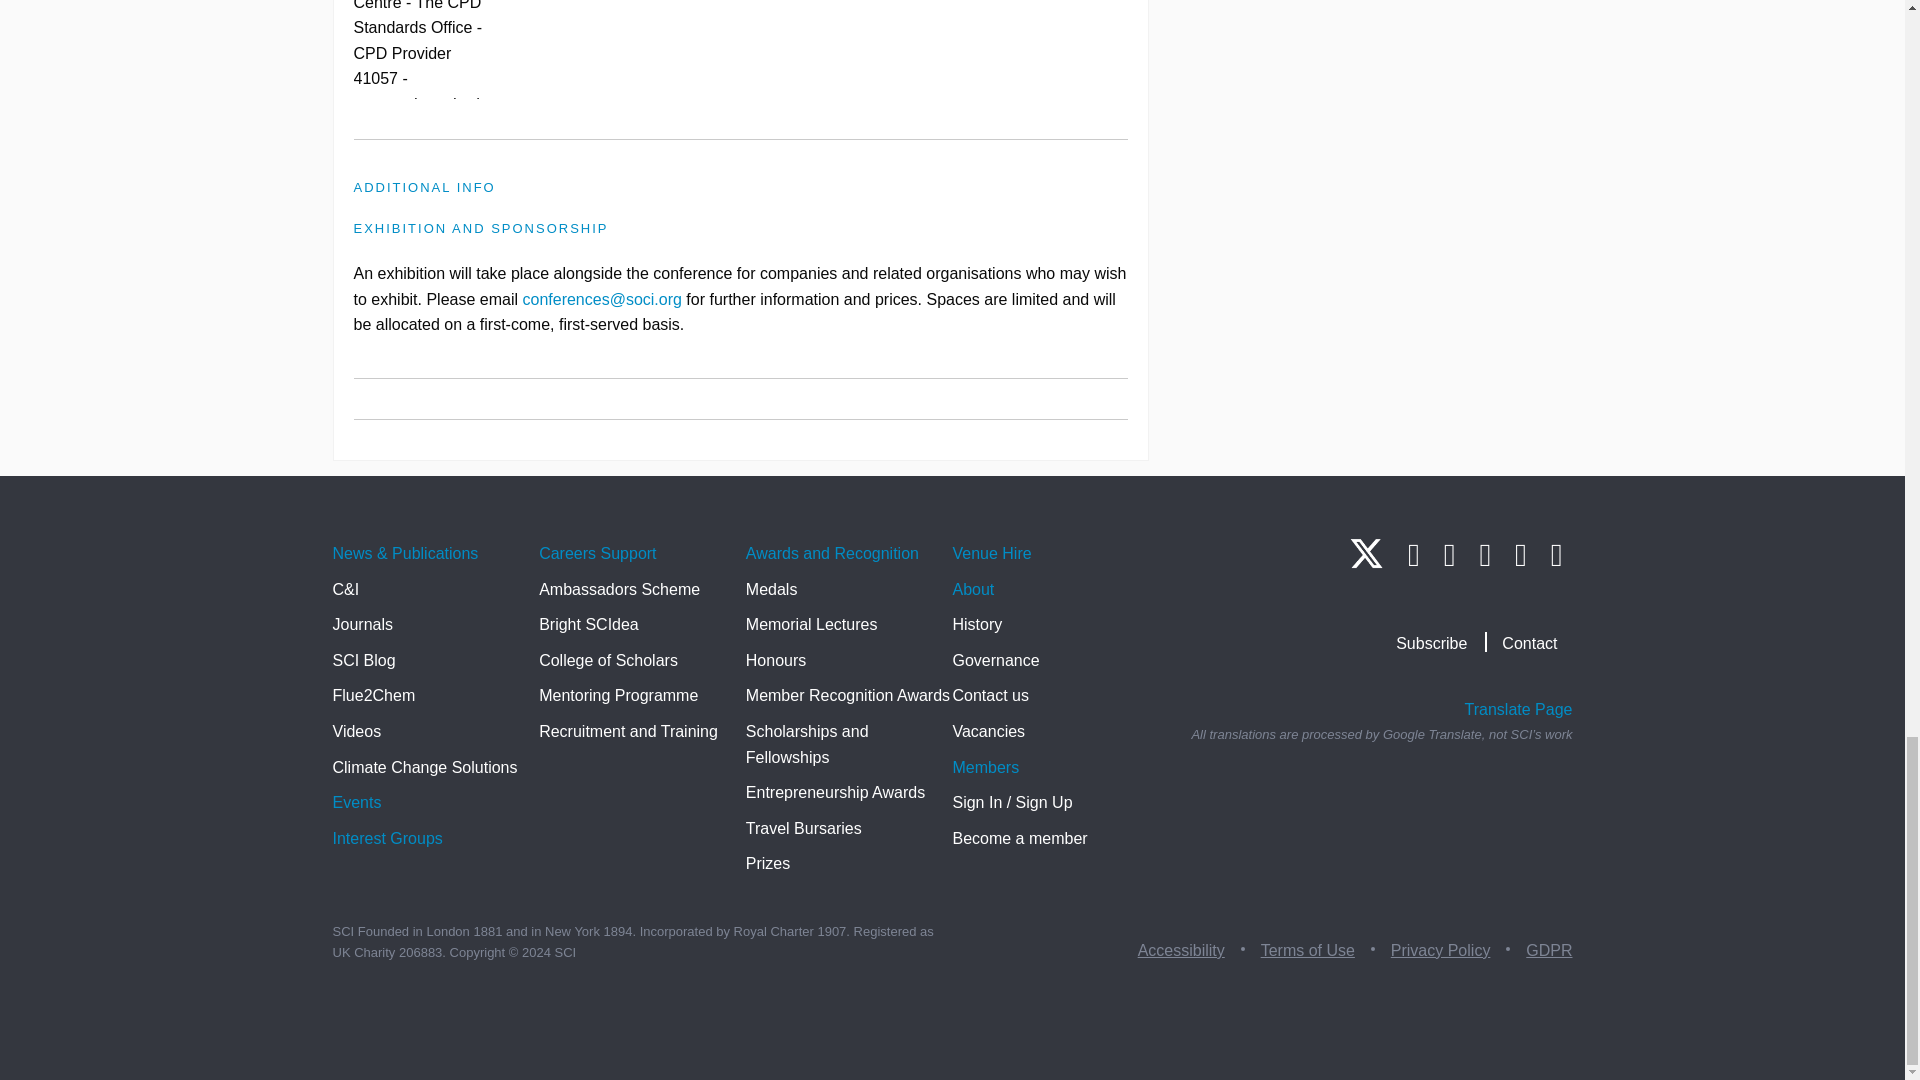  What do you see at coordinates (1366, 562) in the screenshot?
I see `Twitter` at bounding box center [1366, 562].